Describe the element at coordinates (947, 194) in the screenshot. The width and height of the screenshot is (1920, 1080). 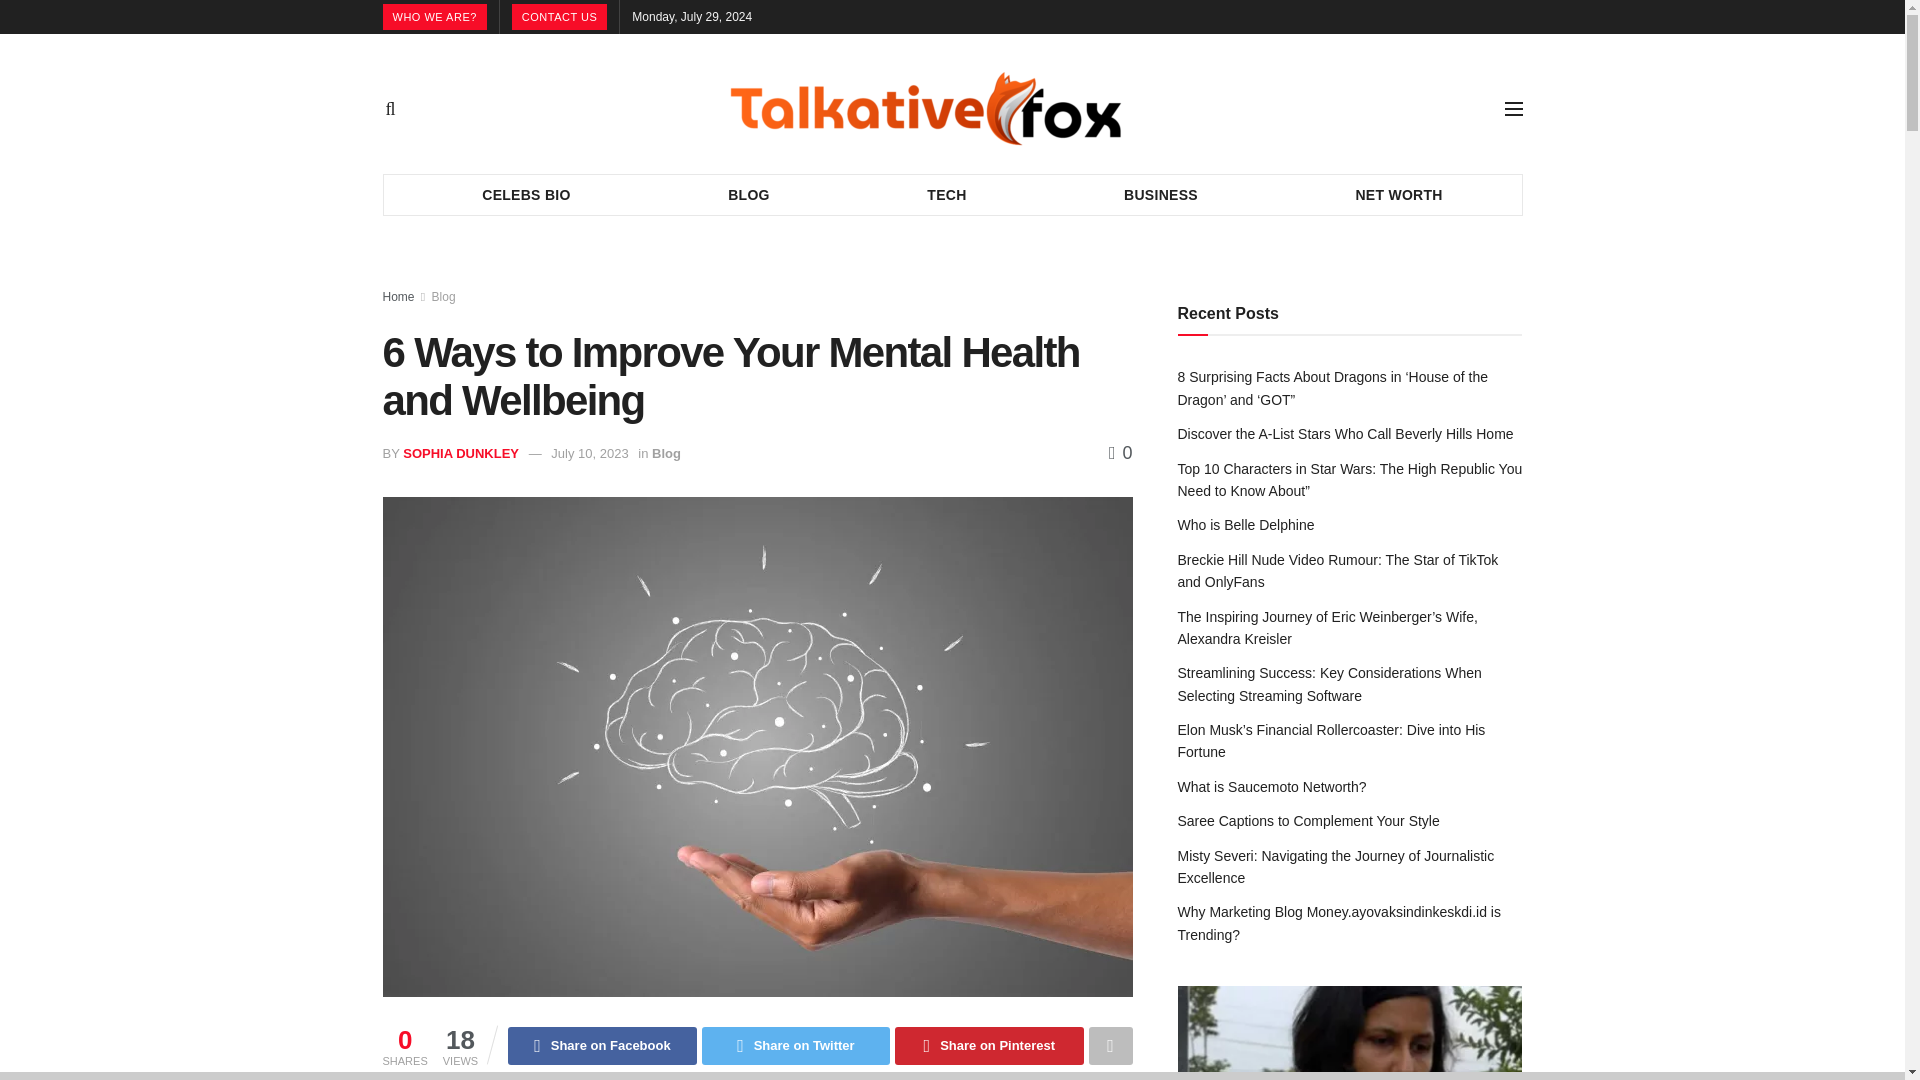
I see `TECH` at that location.